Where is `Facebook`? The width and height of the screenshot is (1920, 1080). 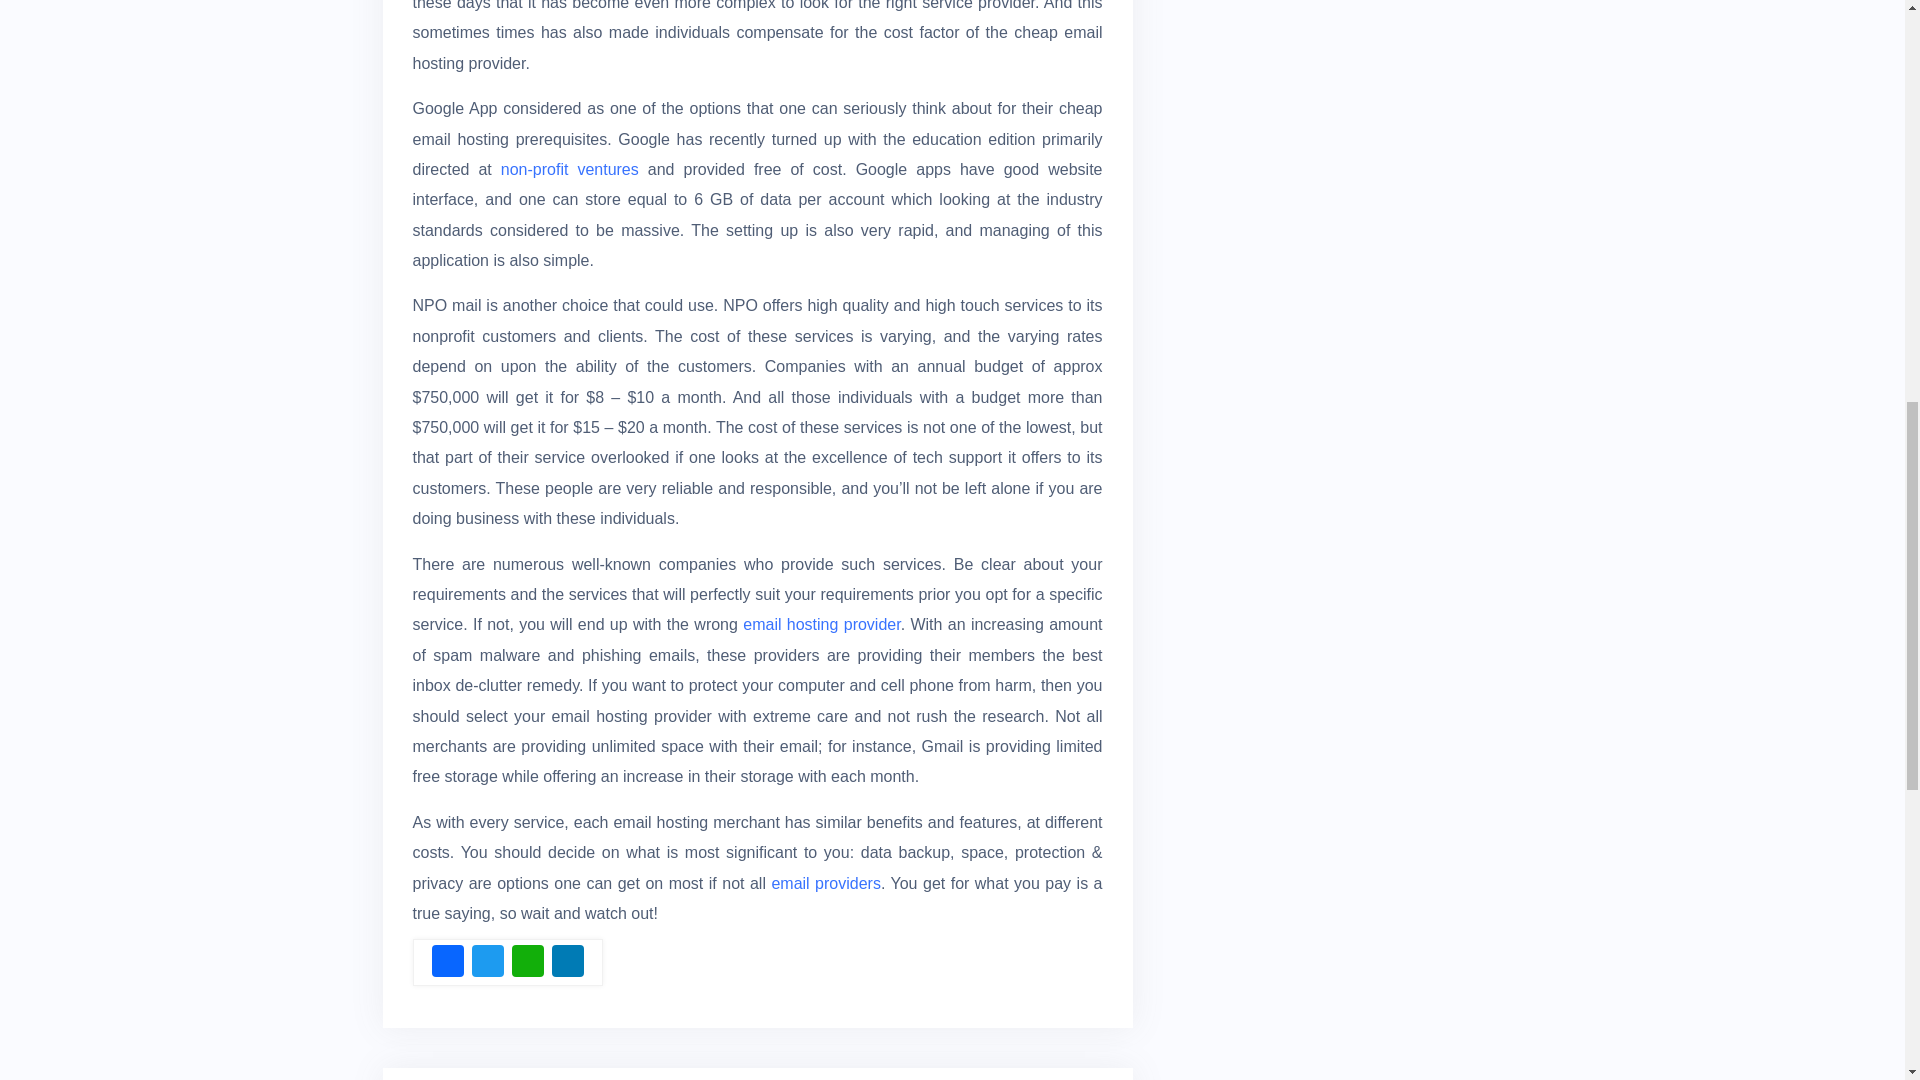
Facebook is located at coordinates (448, 963).